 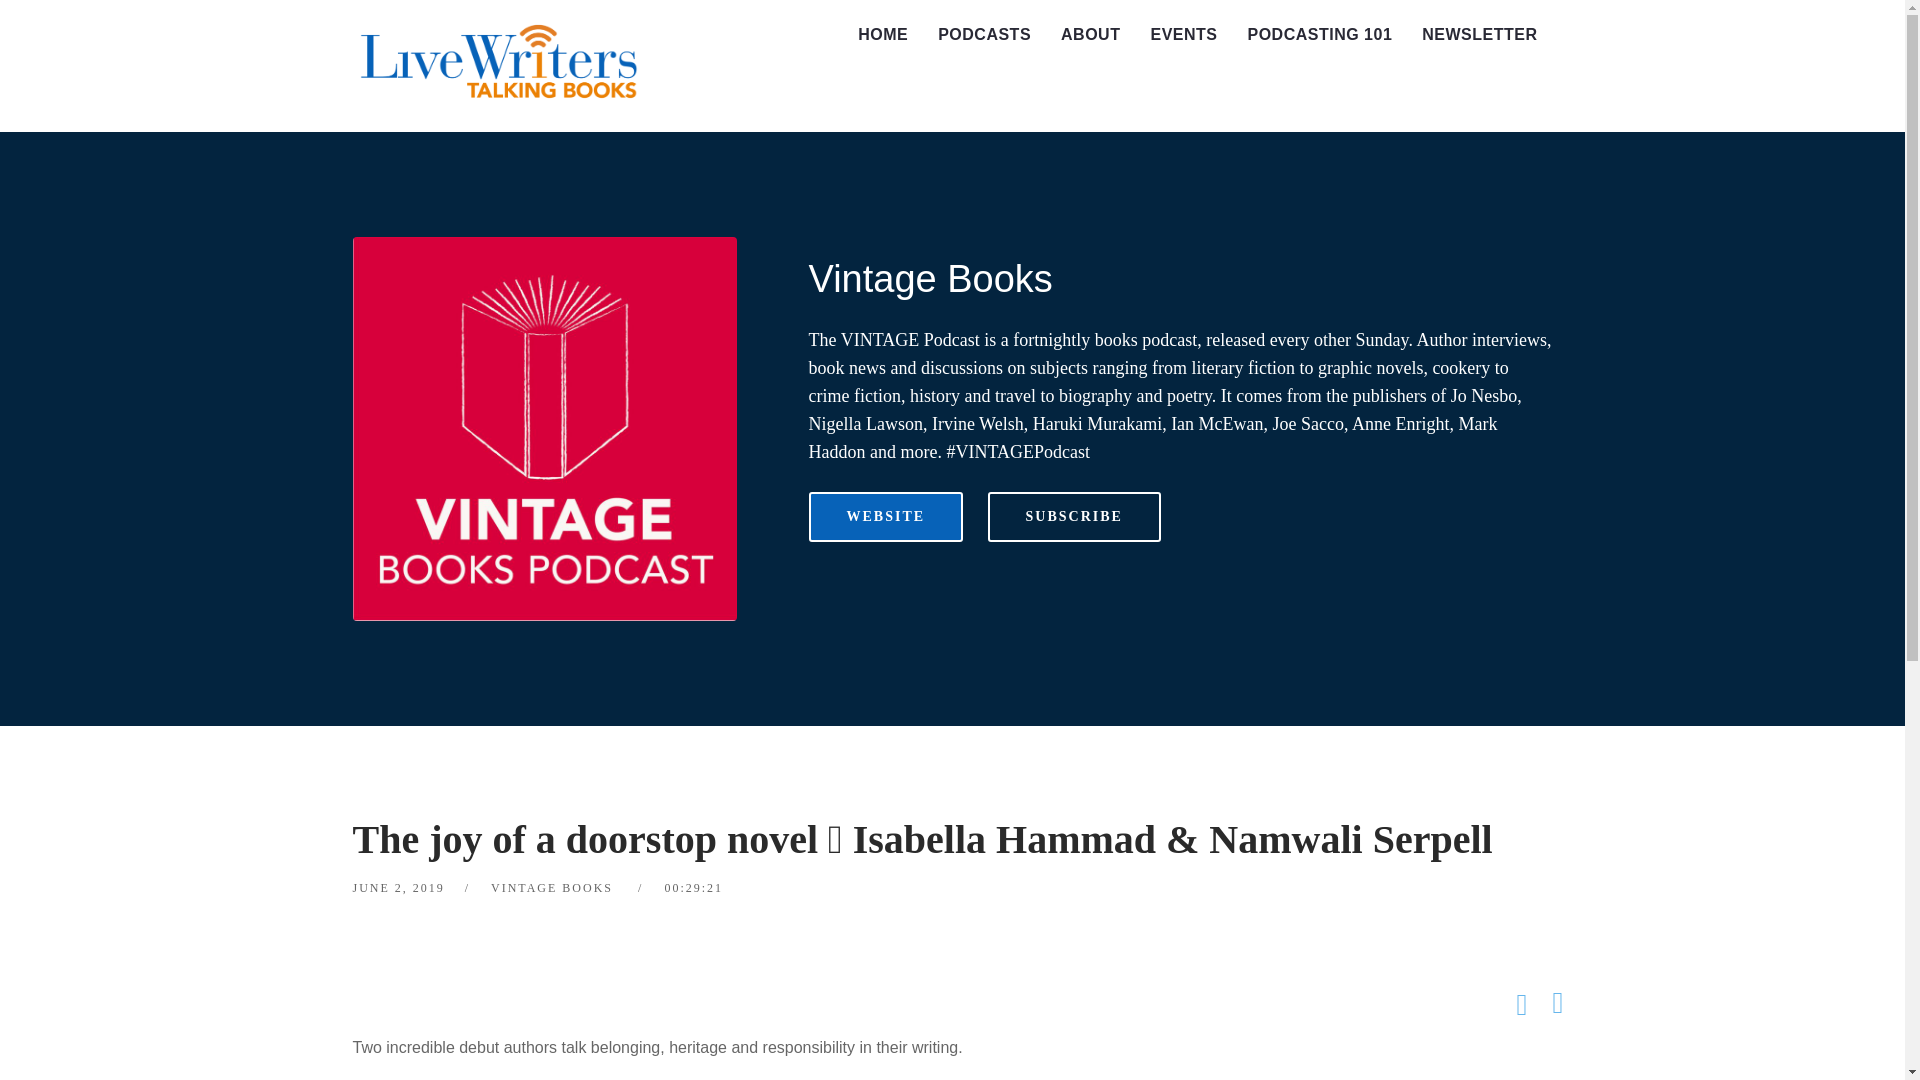 I want to click on PODCASTING 101, so click(x=1320, y=35).